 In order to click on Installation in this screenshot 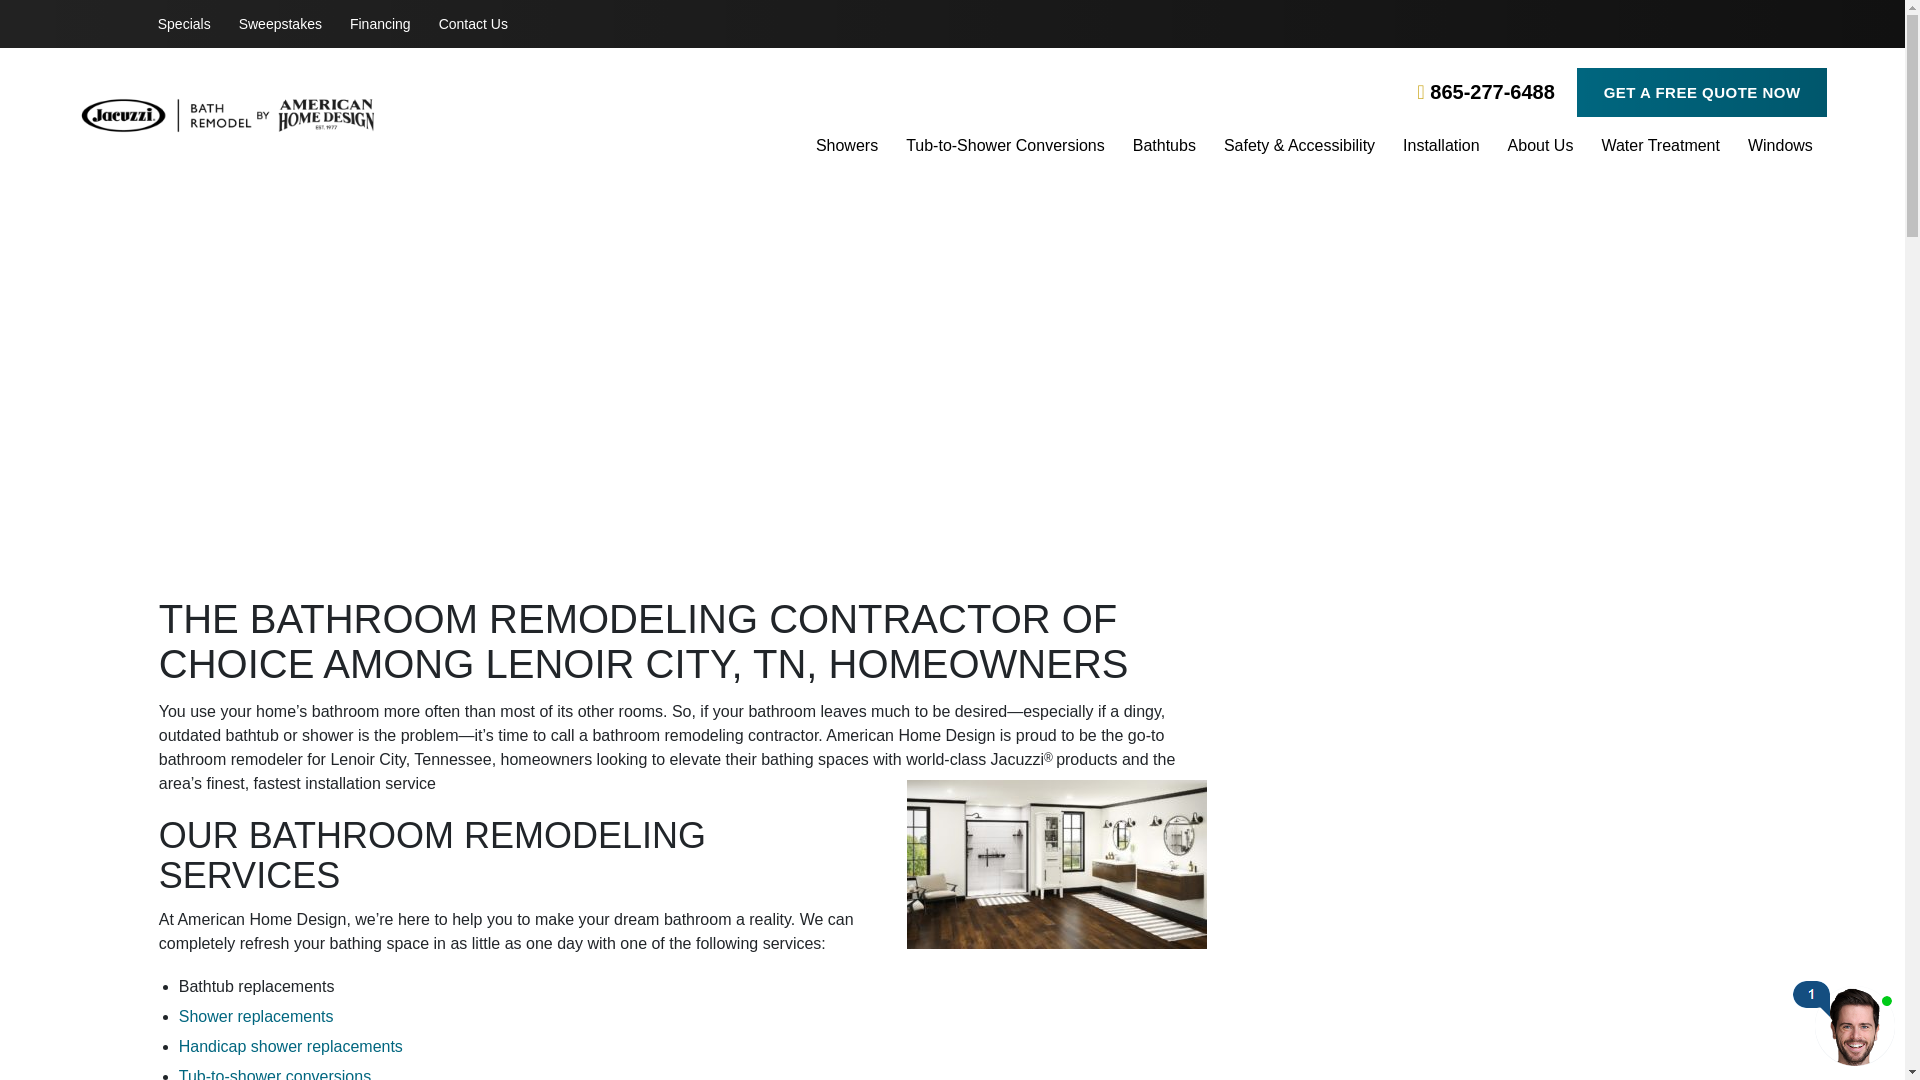, I will do `click(1442, 148)`.